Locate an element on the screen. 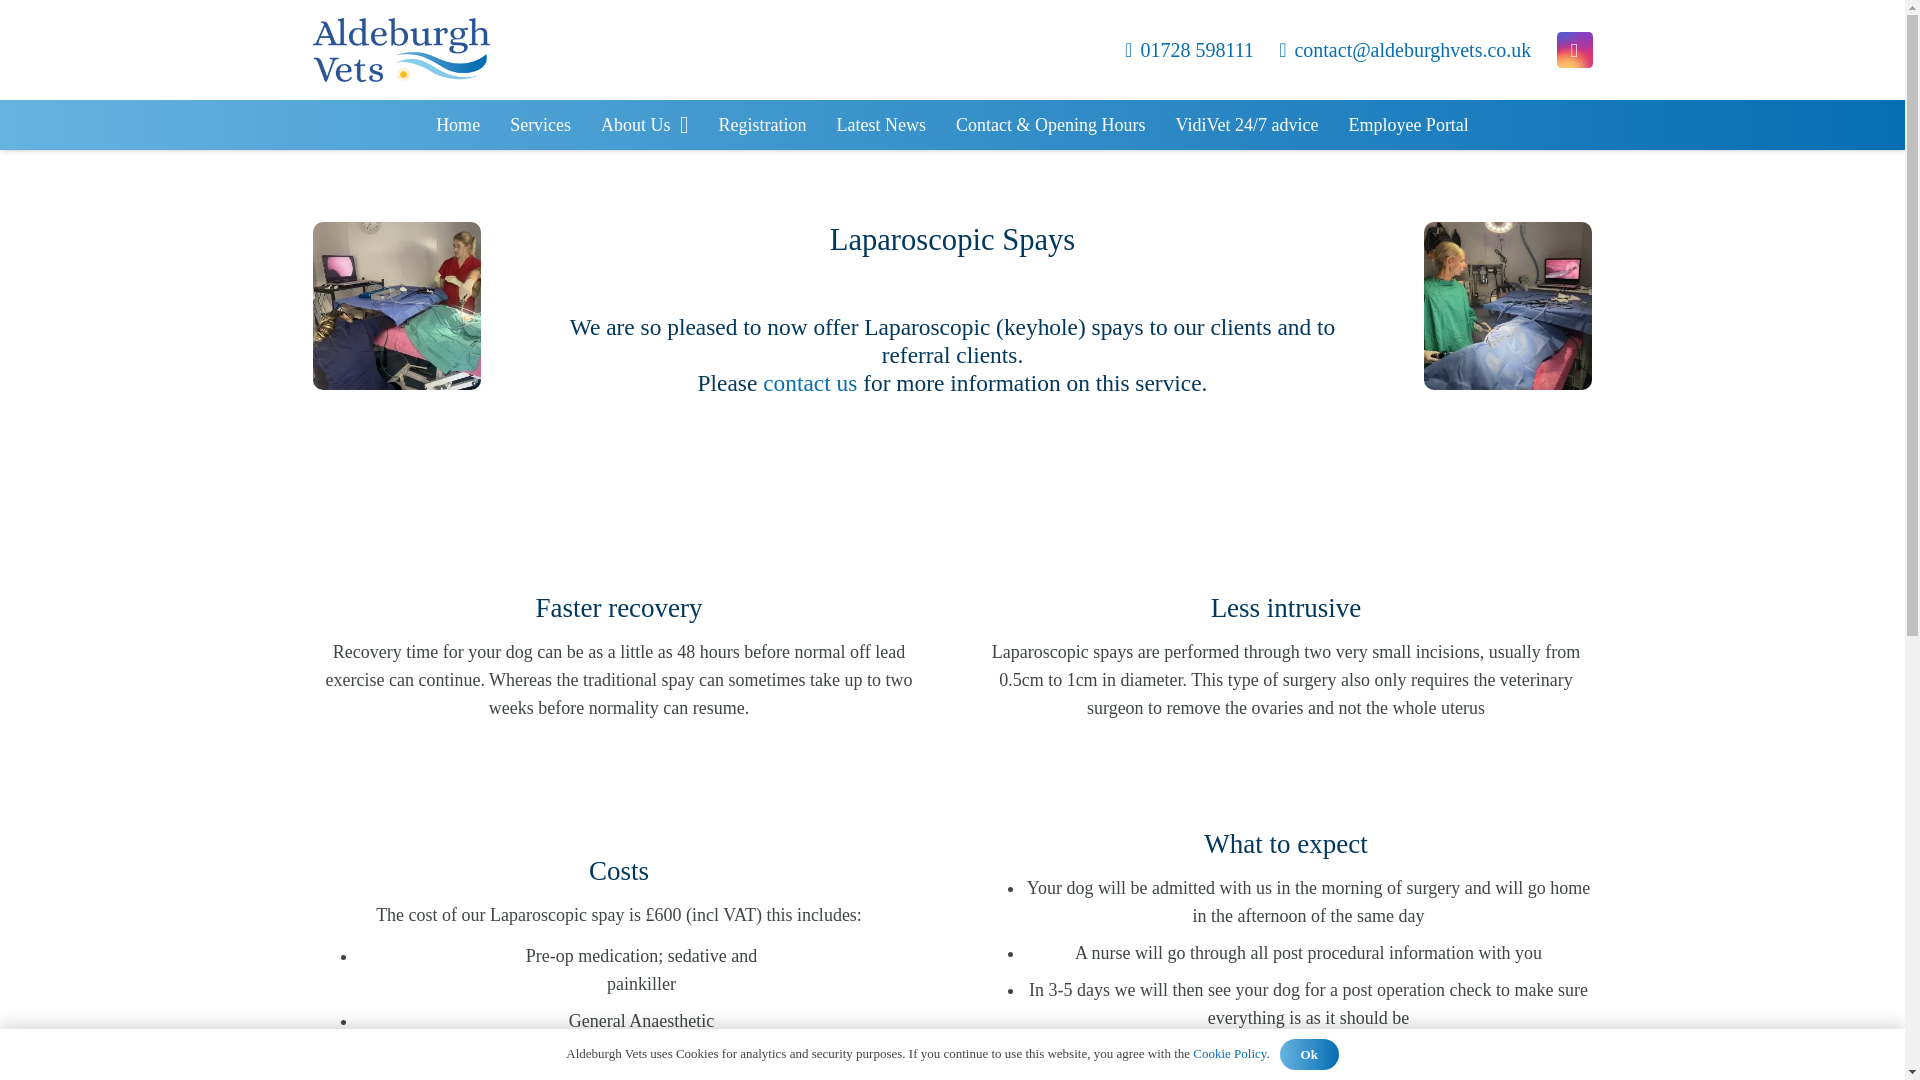 The image size is (1920, 1080). About Us is located at coordinates (644, 125).